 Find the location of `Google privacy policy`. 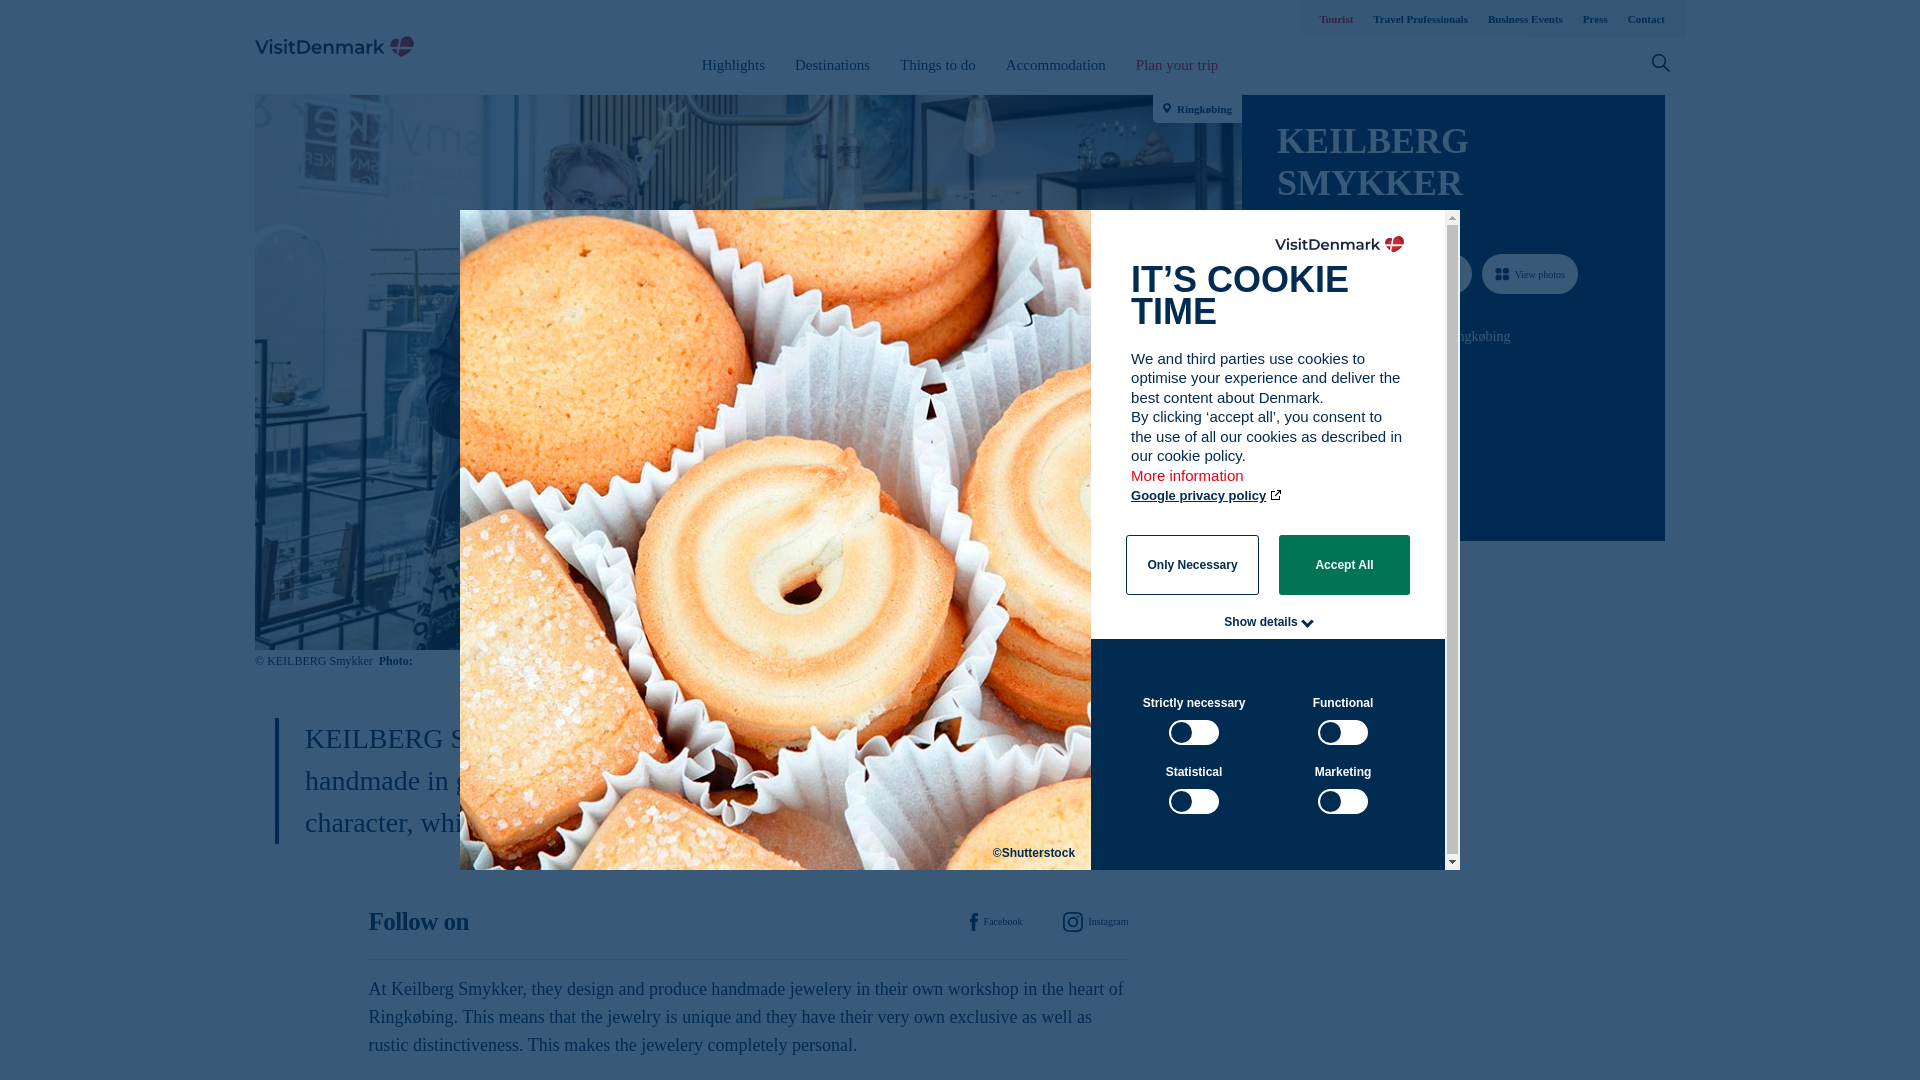

Google privacy policy is located at coordinates (1207, 496).